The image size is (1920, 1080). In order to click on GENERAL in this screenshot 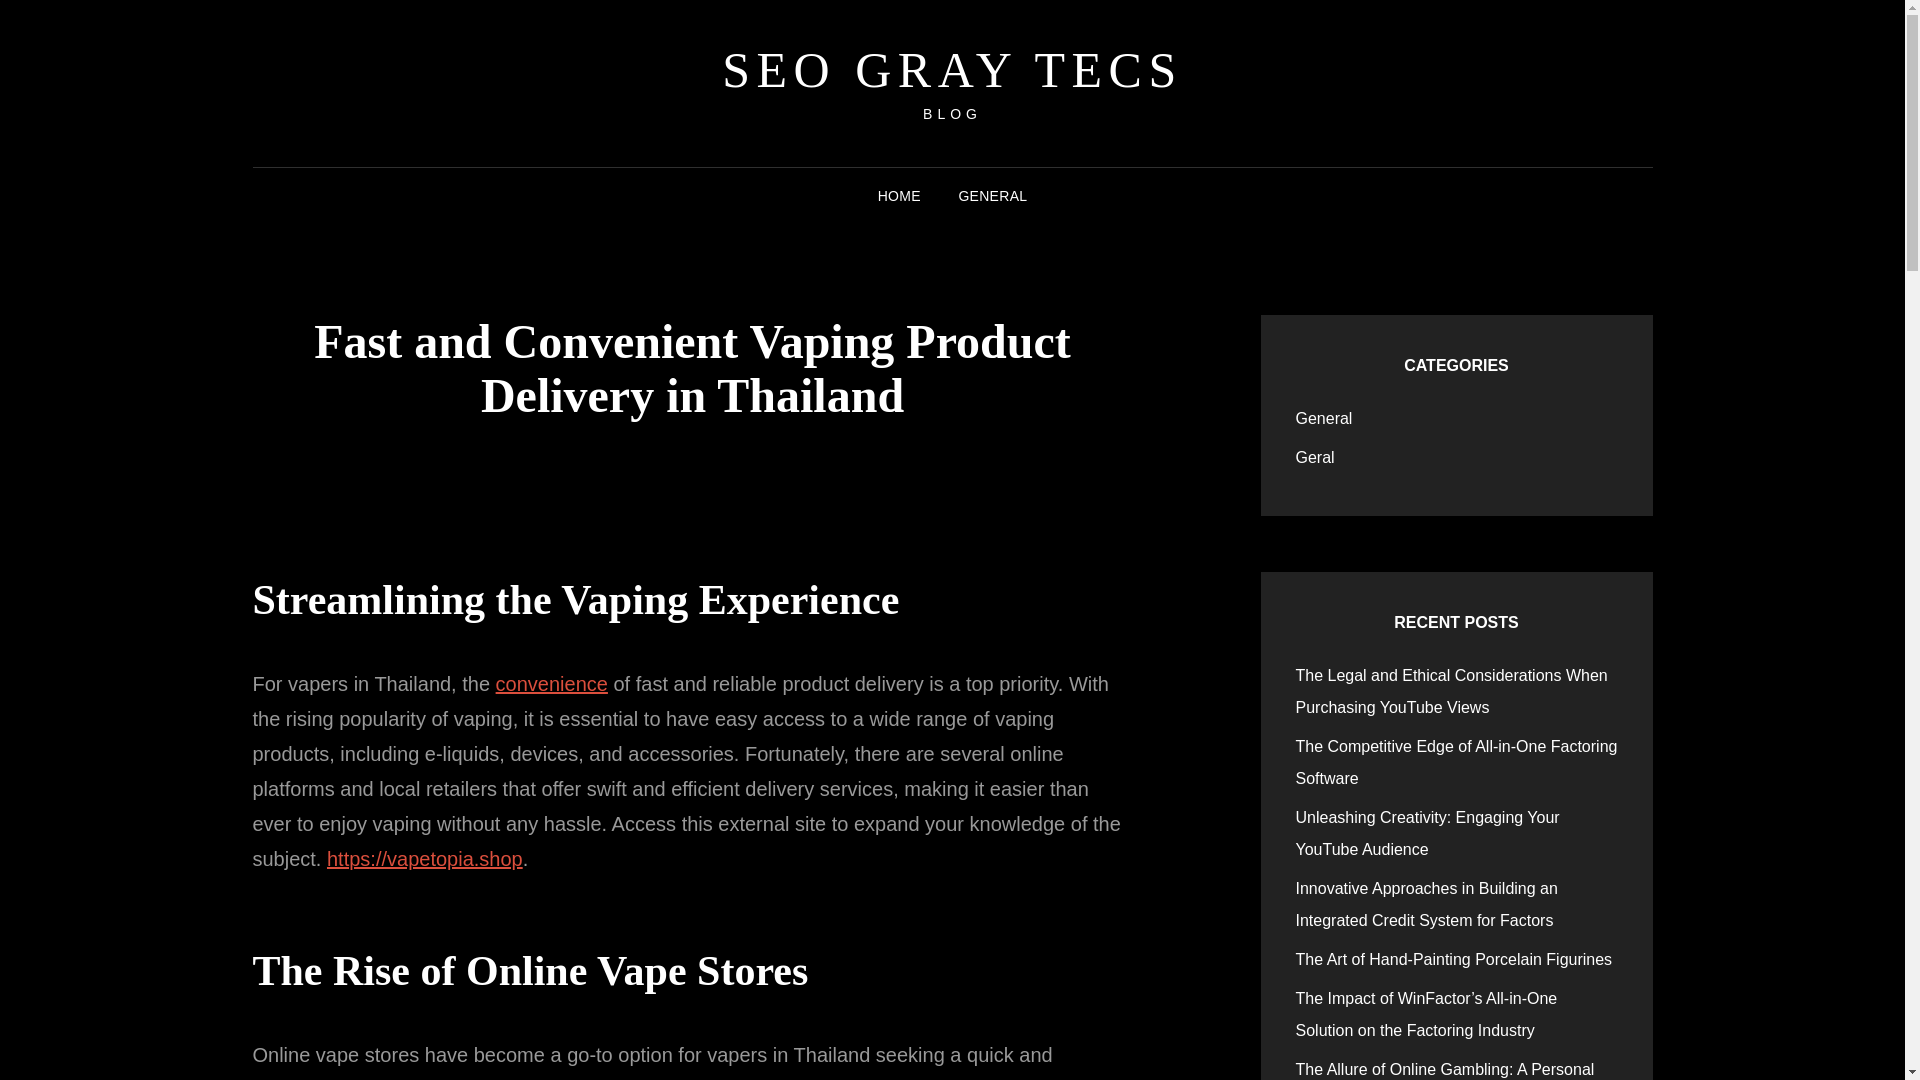, I will do `click(992, 196)`.